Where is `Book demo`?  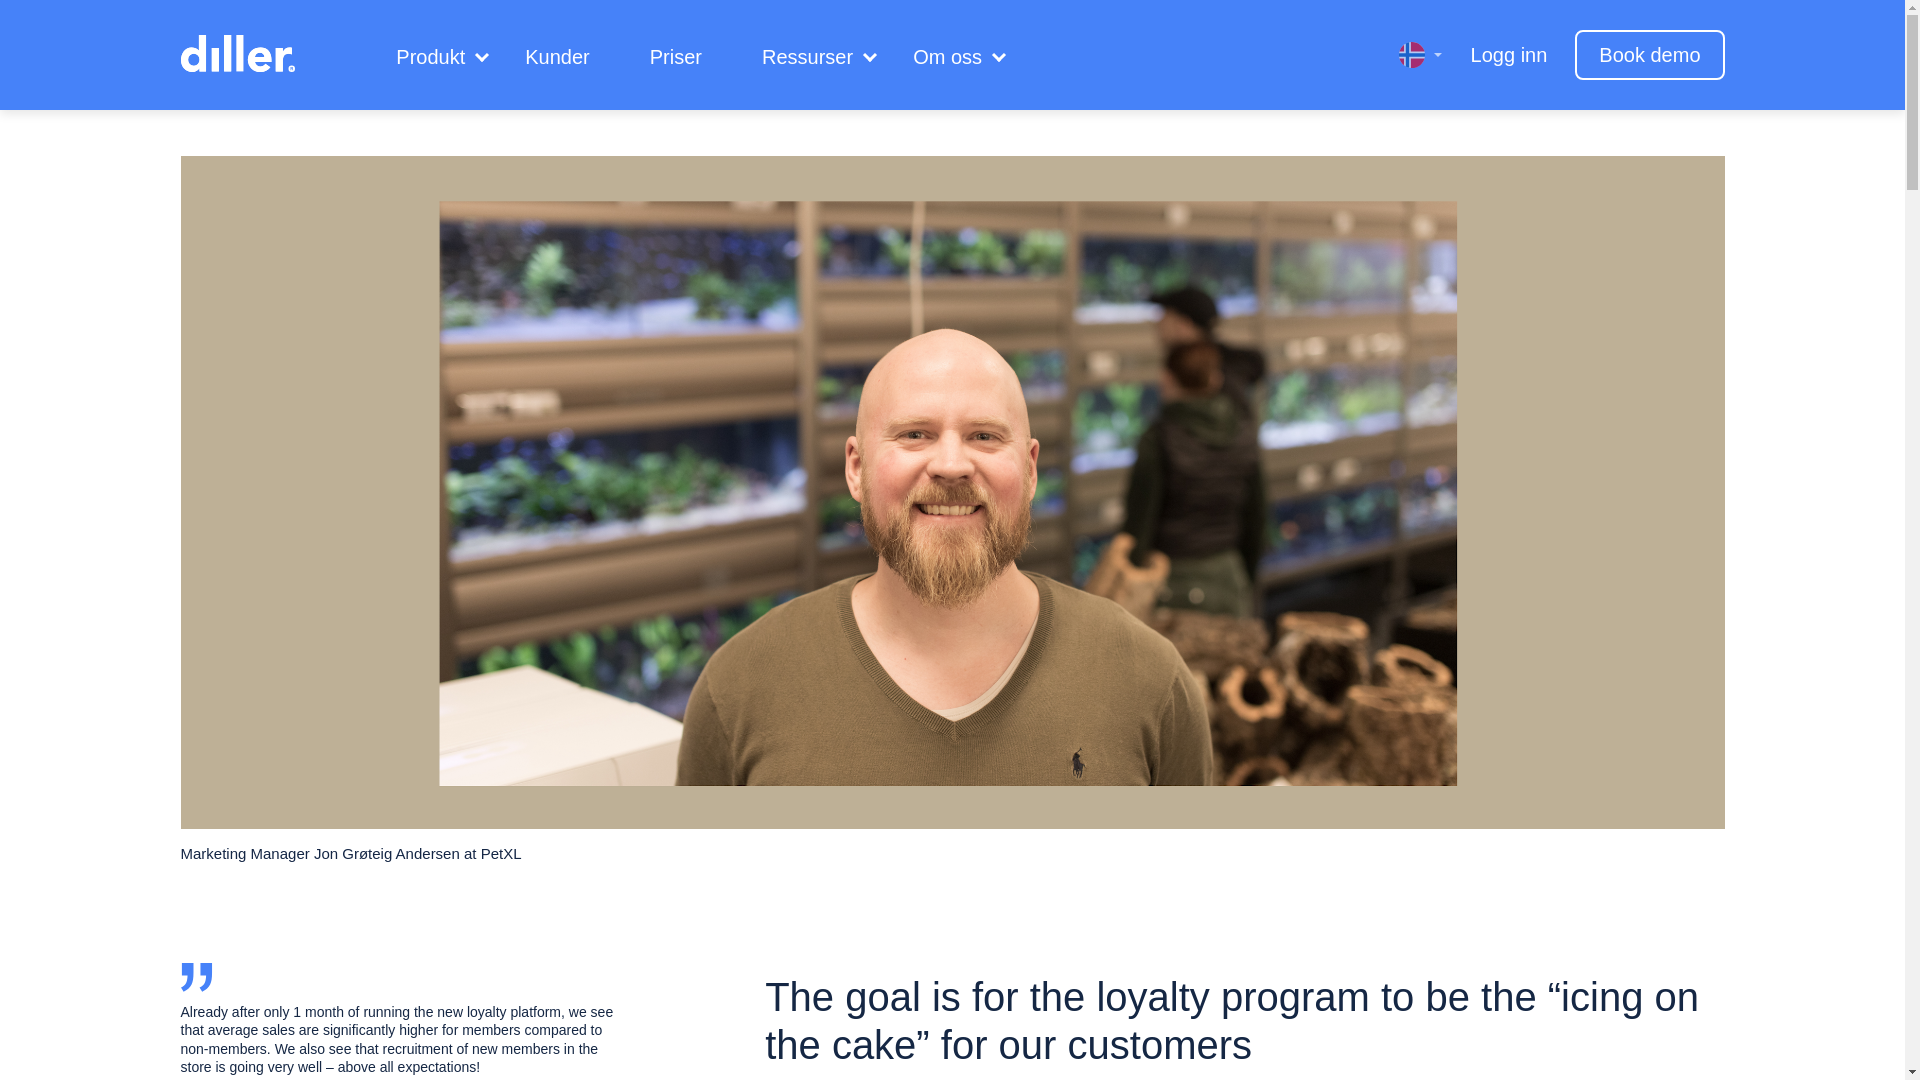 Book demo is located at coordinates (1649, 54).